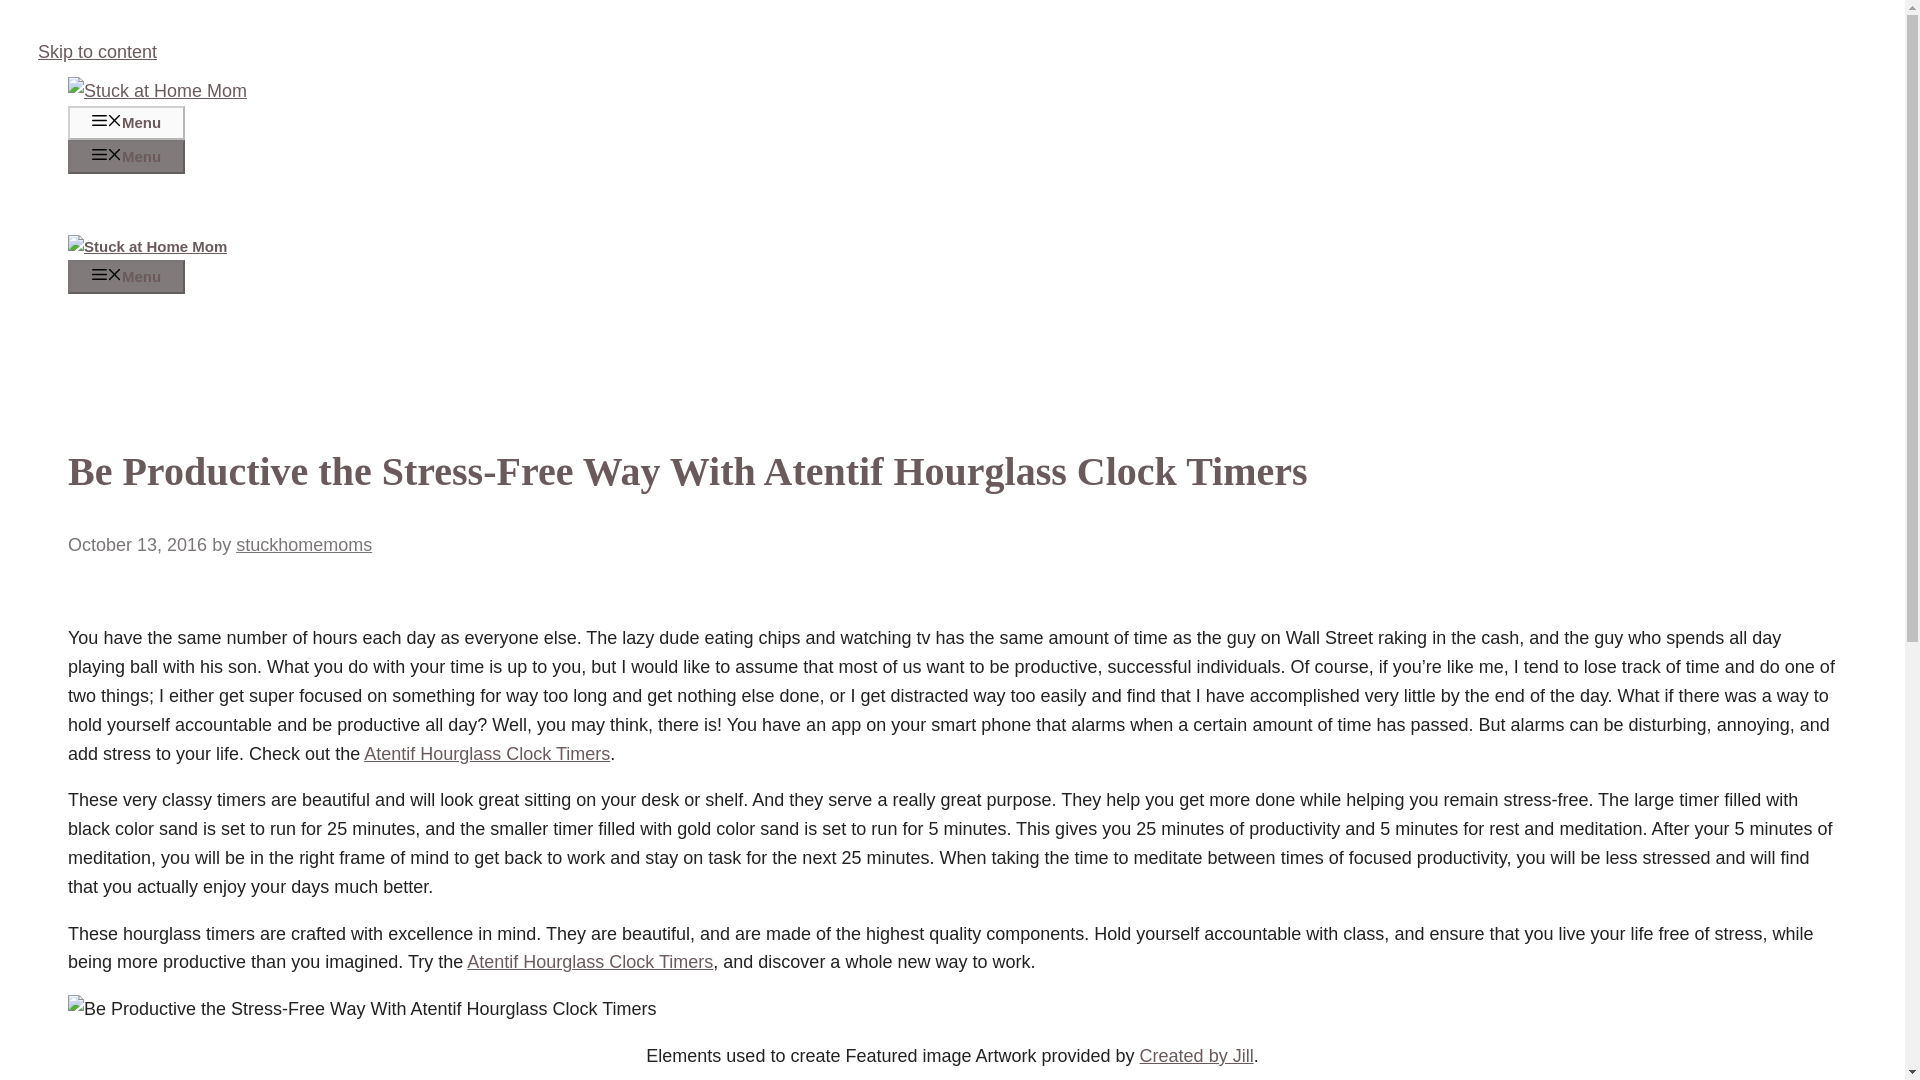 Image resolution: width=1920 pixels, height=1080 pixels. Describe the element at coordinates (98, 52) in the screenshot. I see `Skip to content` at that location.